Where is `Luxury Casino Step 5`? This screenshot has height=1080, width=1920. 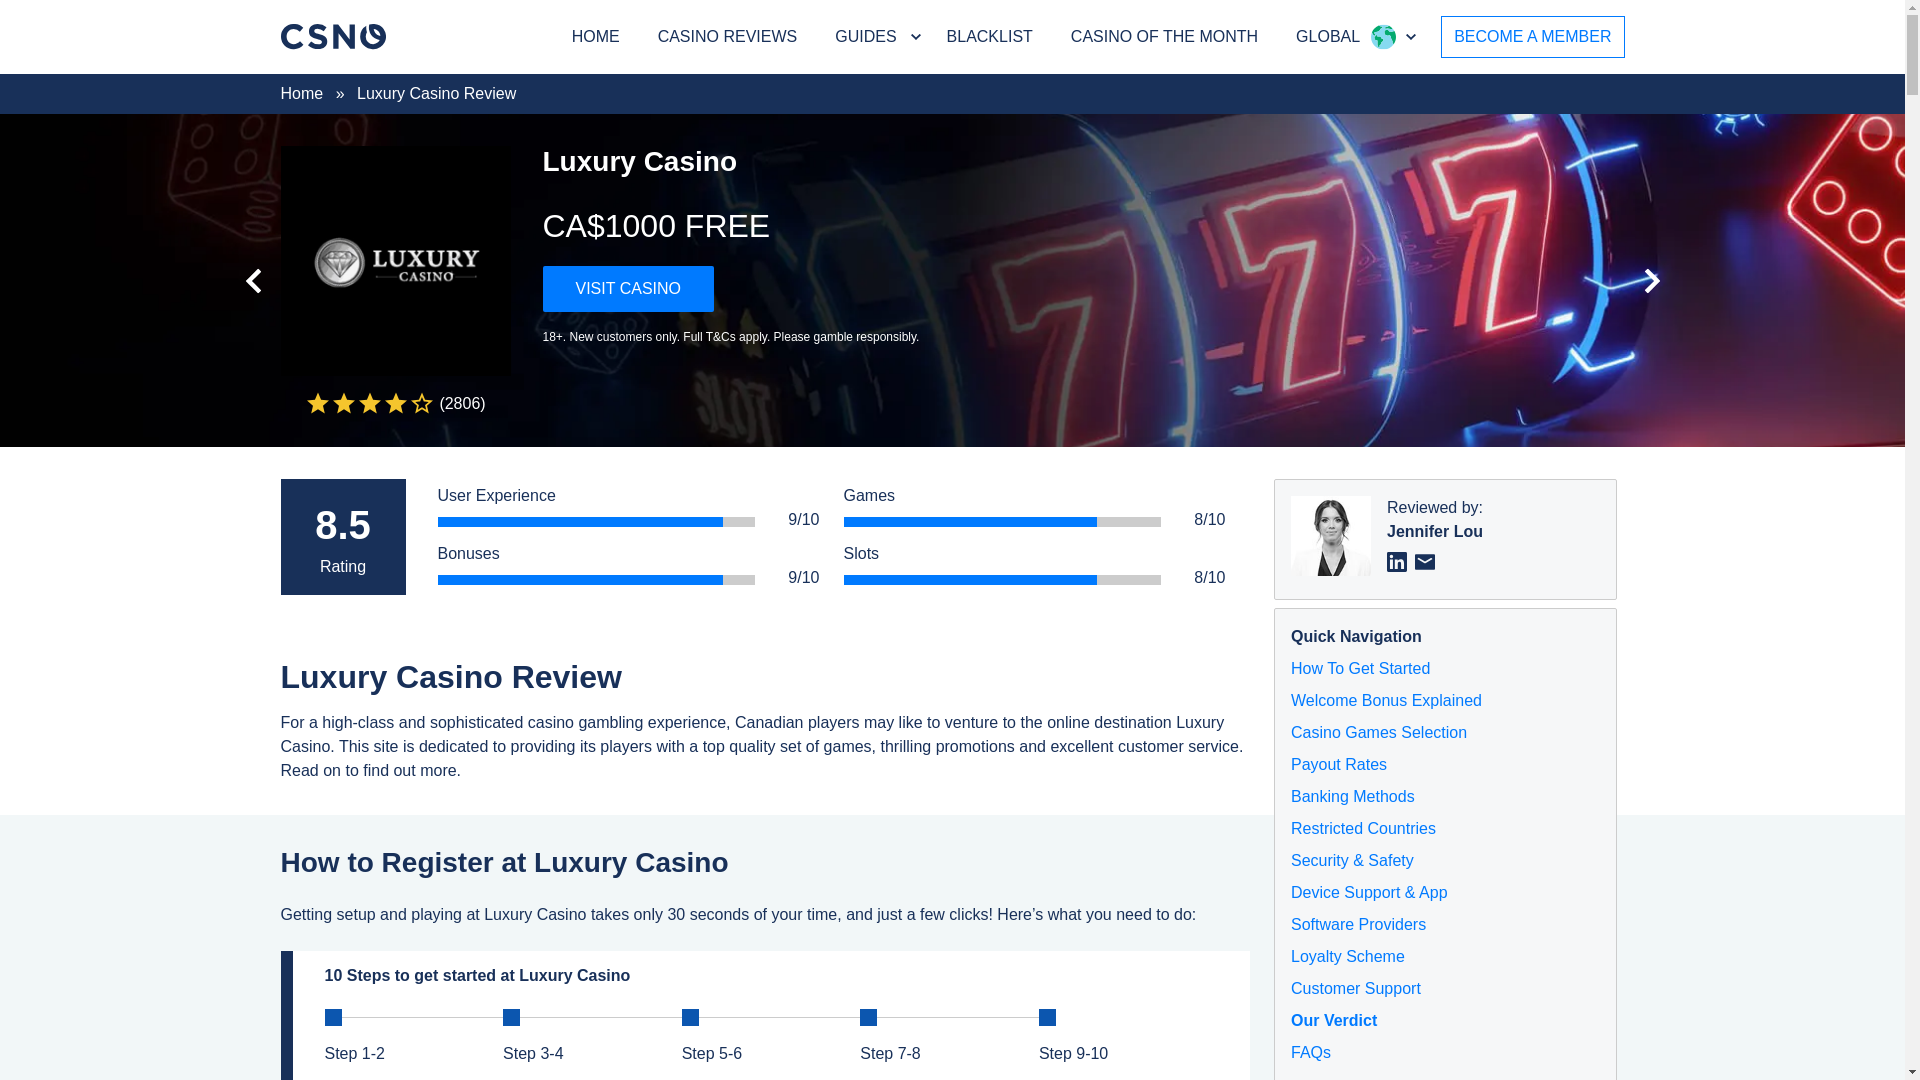 Luxury Casino Step 5 is located at coordinates (690, 1016).